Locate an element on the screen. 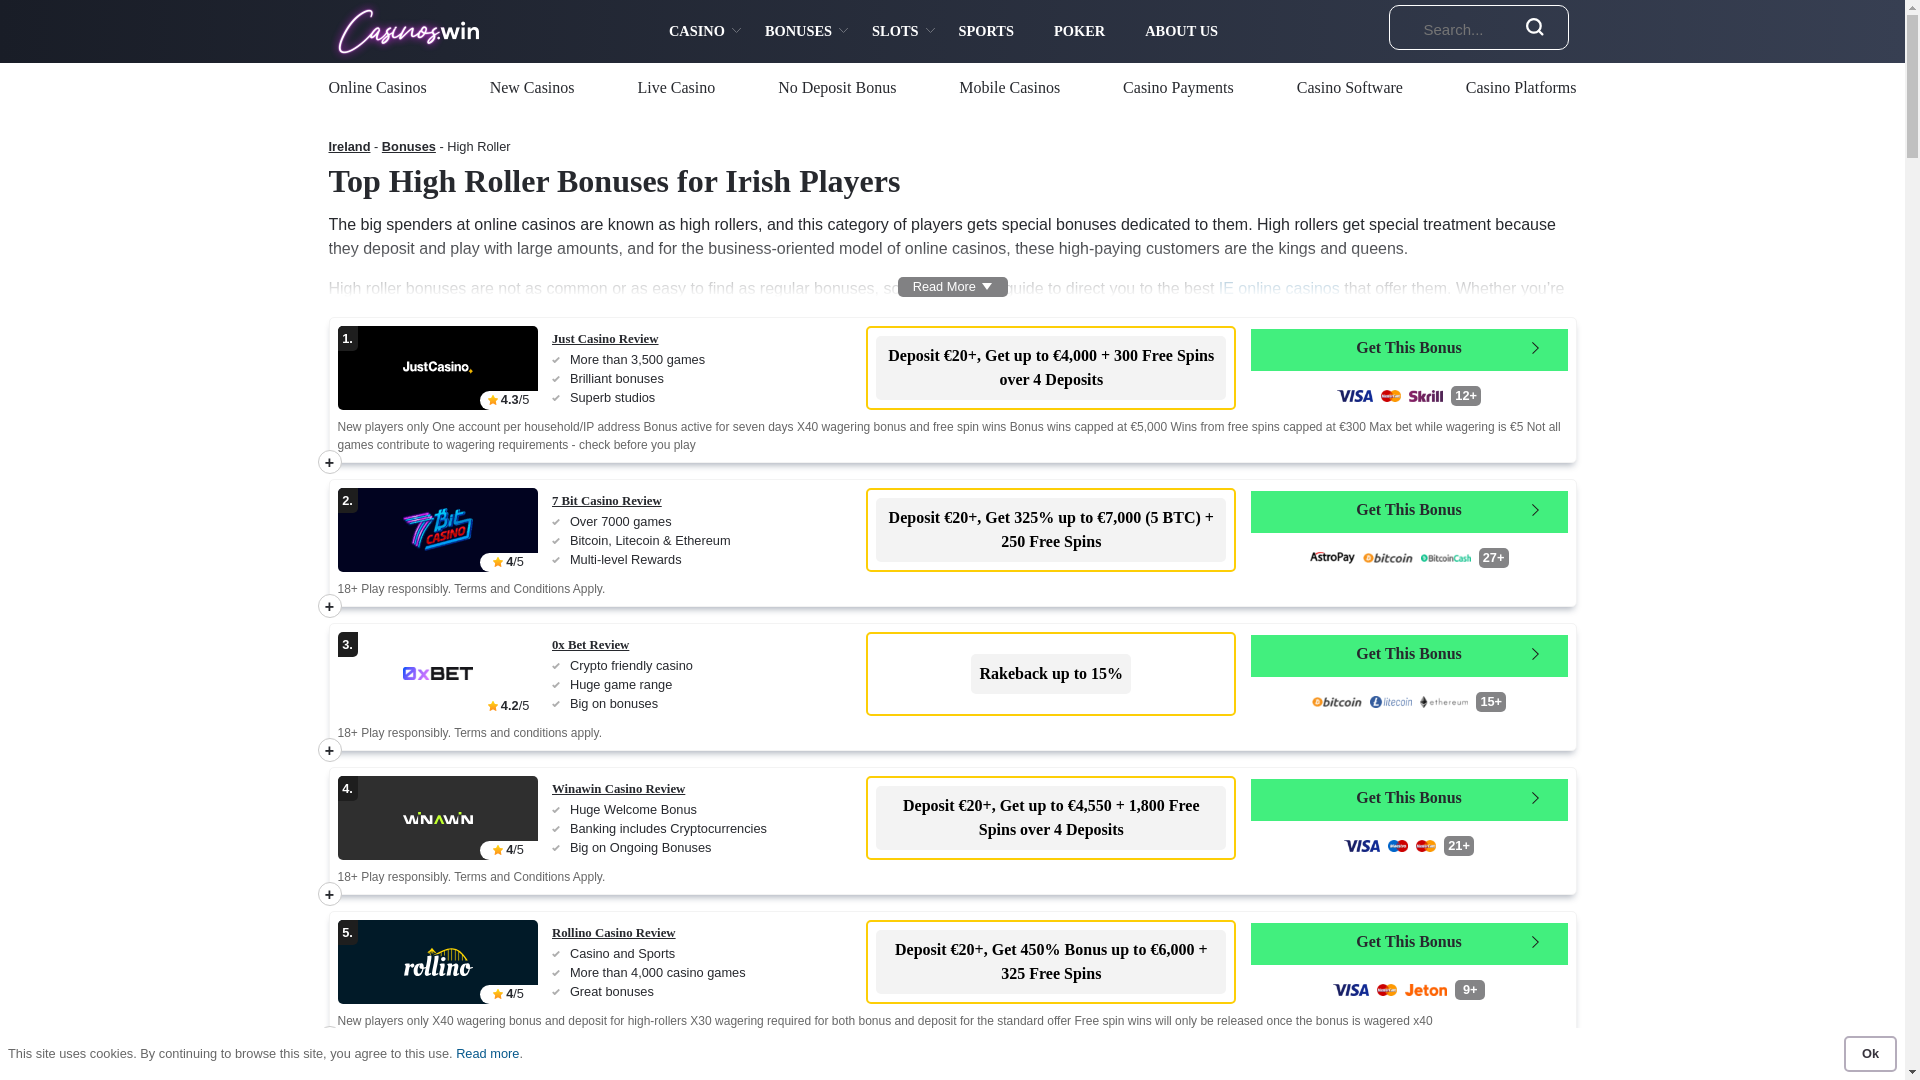 Image resolution: width=1920 pixels, height=1080 pixels. CASINO is located at coordinates (696, 31).